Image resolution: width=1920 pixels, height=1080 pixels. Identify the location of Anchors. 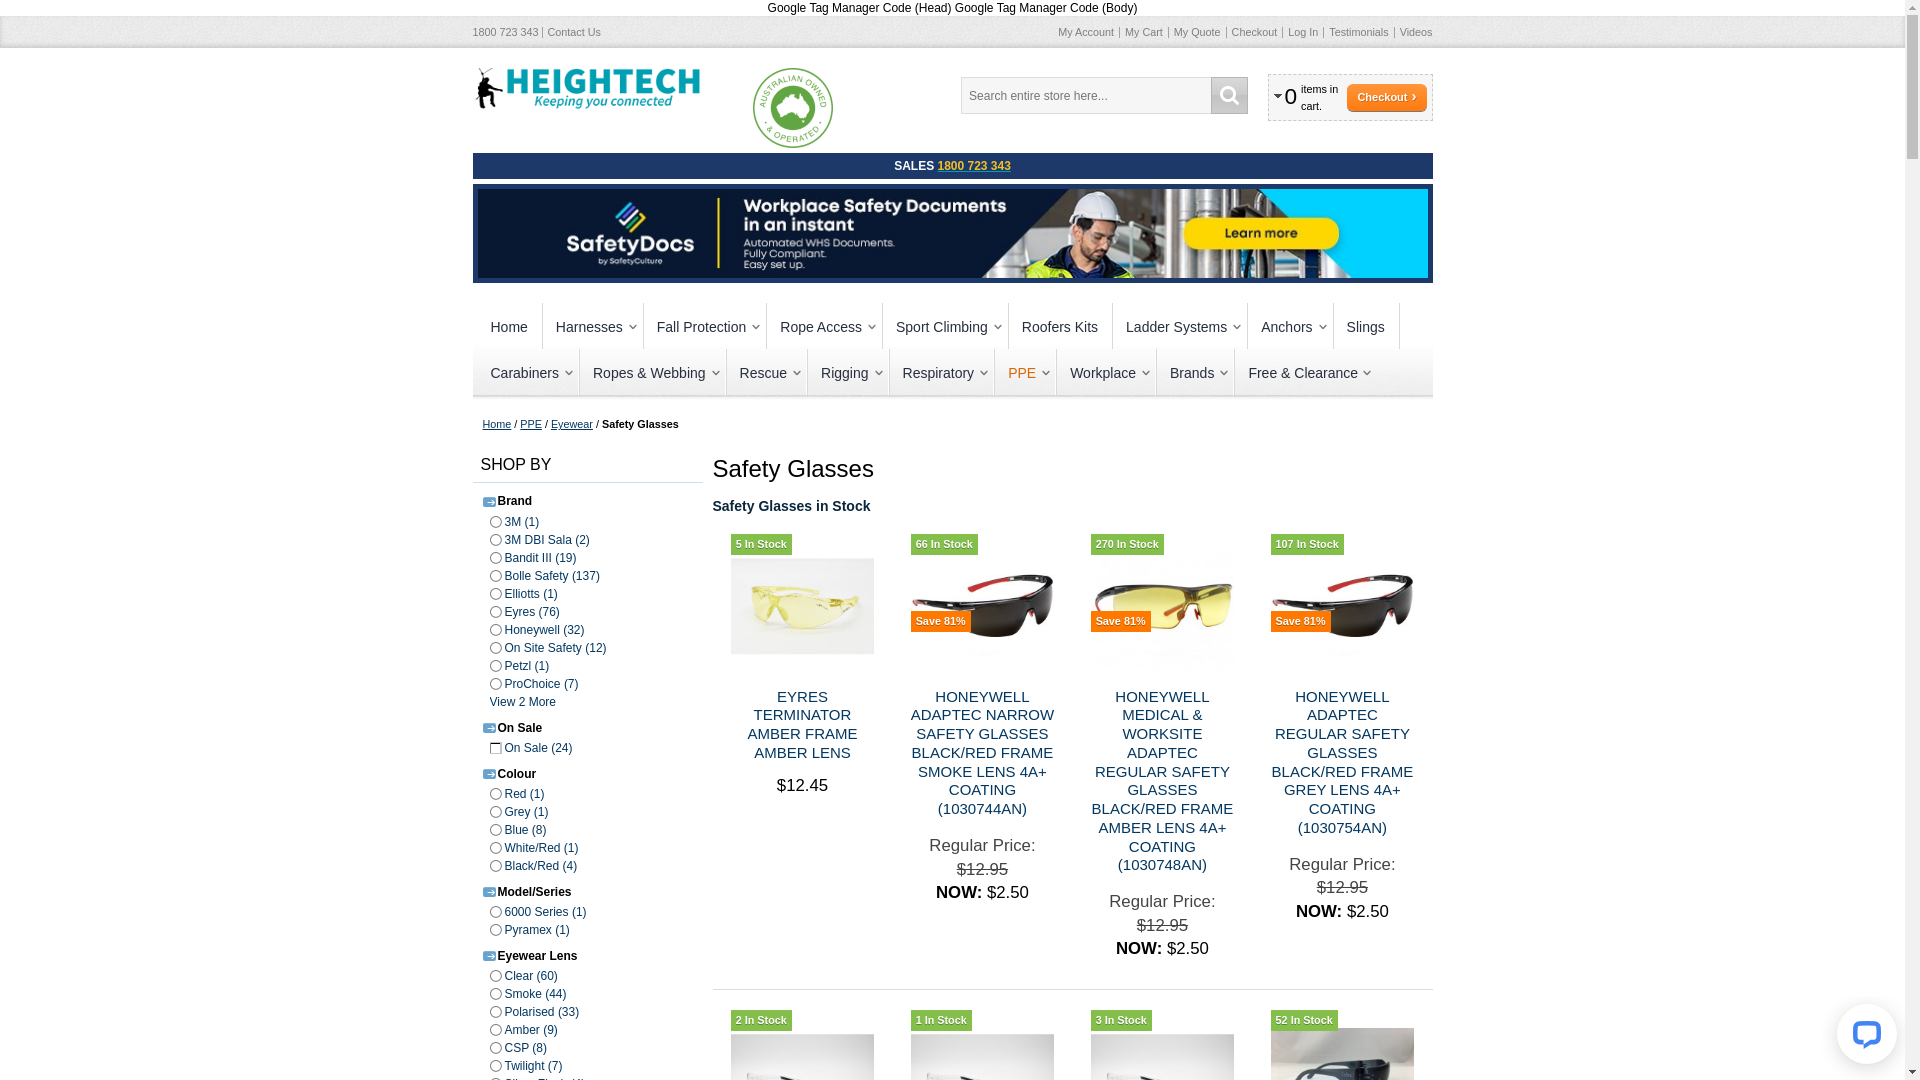
(1290, 326).